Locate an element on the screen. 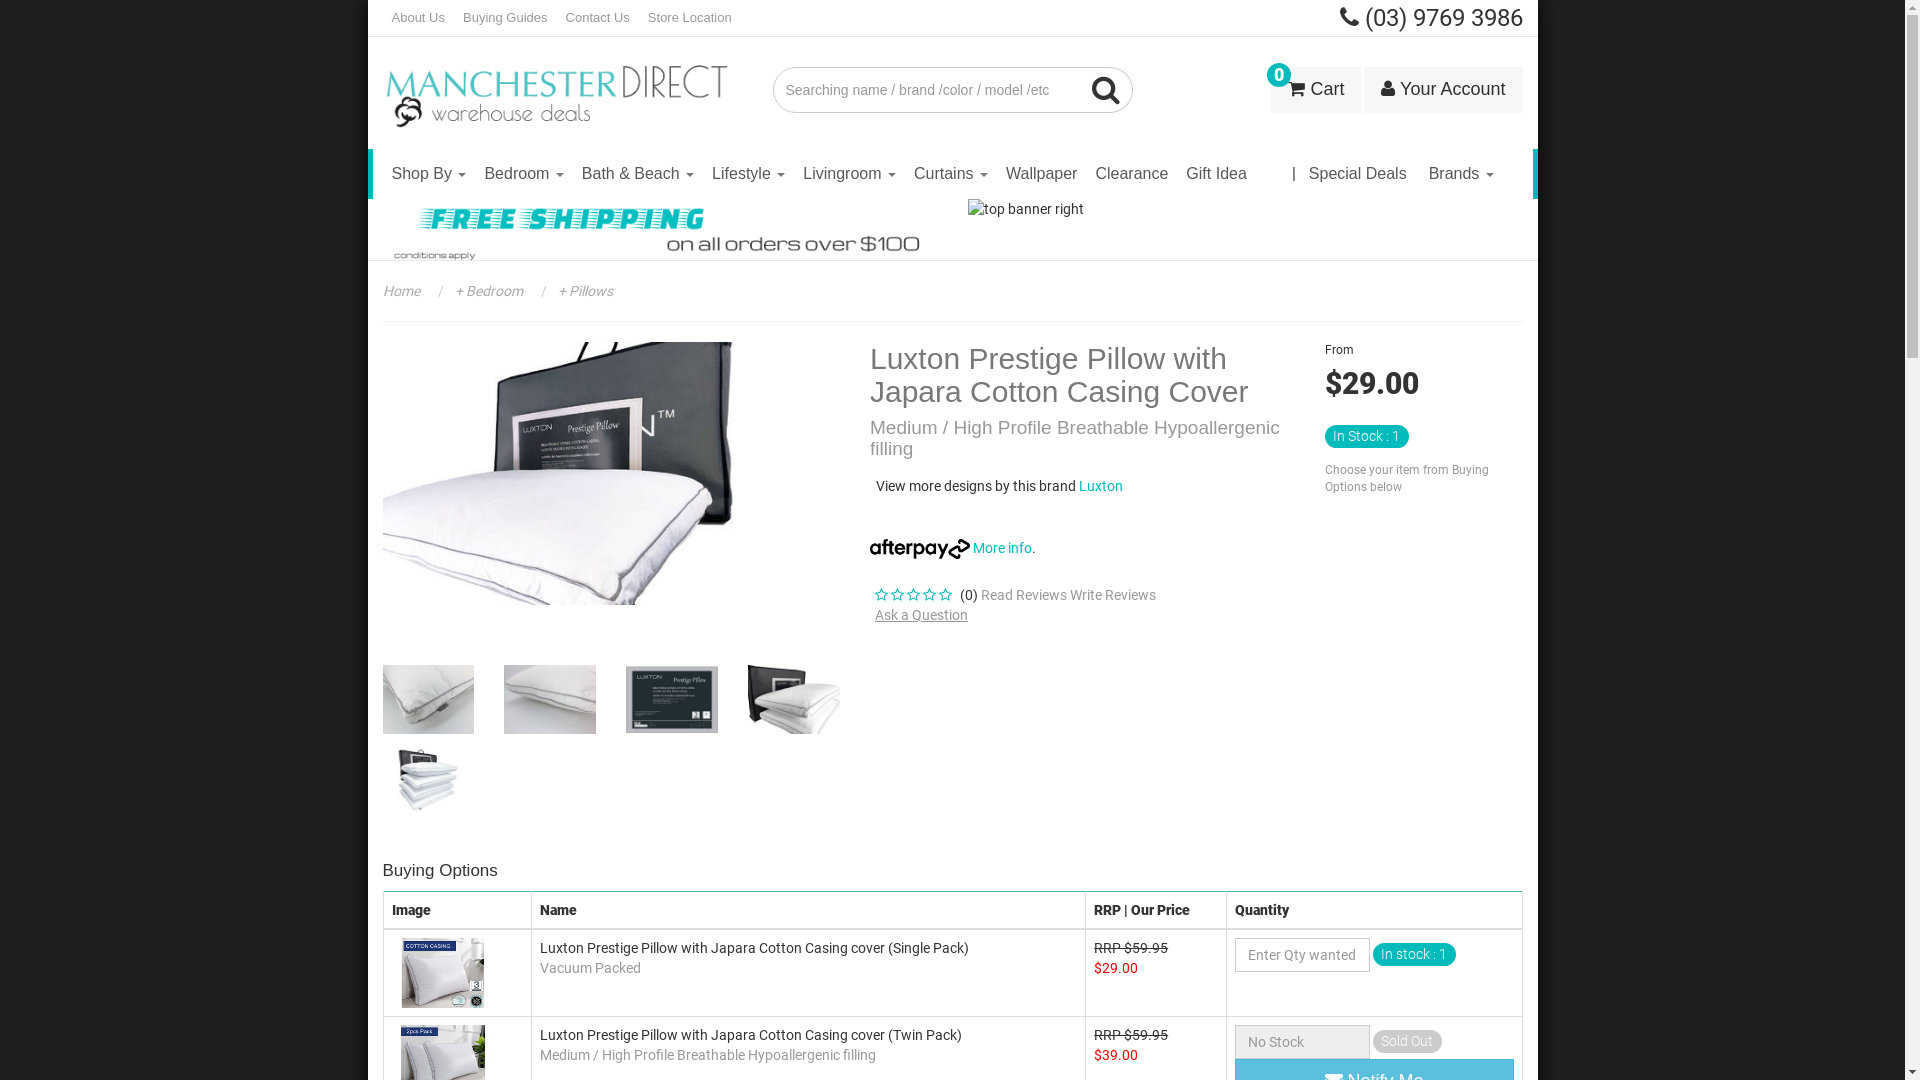 Image resolution: width=1920 pixels, height=1080 pixels. Ask a Question is located at coordinates (922, 615).